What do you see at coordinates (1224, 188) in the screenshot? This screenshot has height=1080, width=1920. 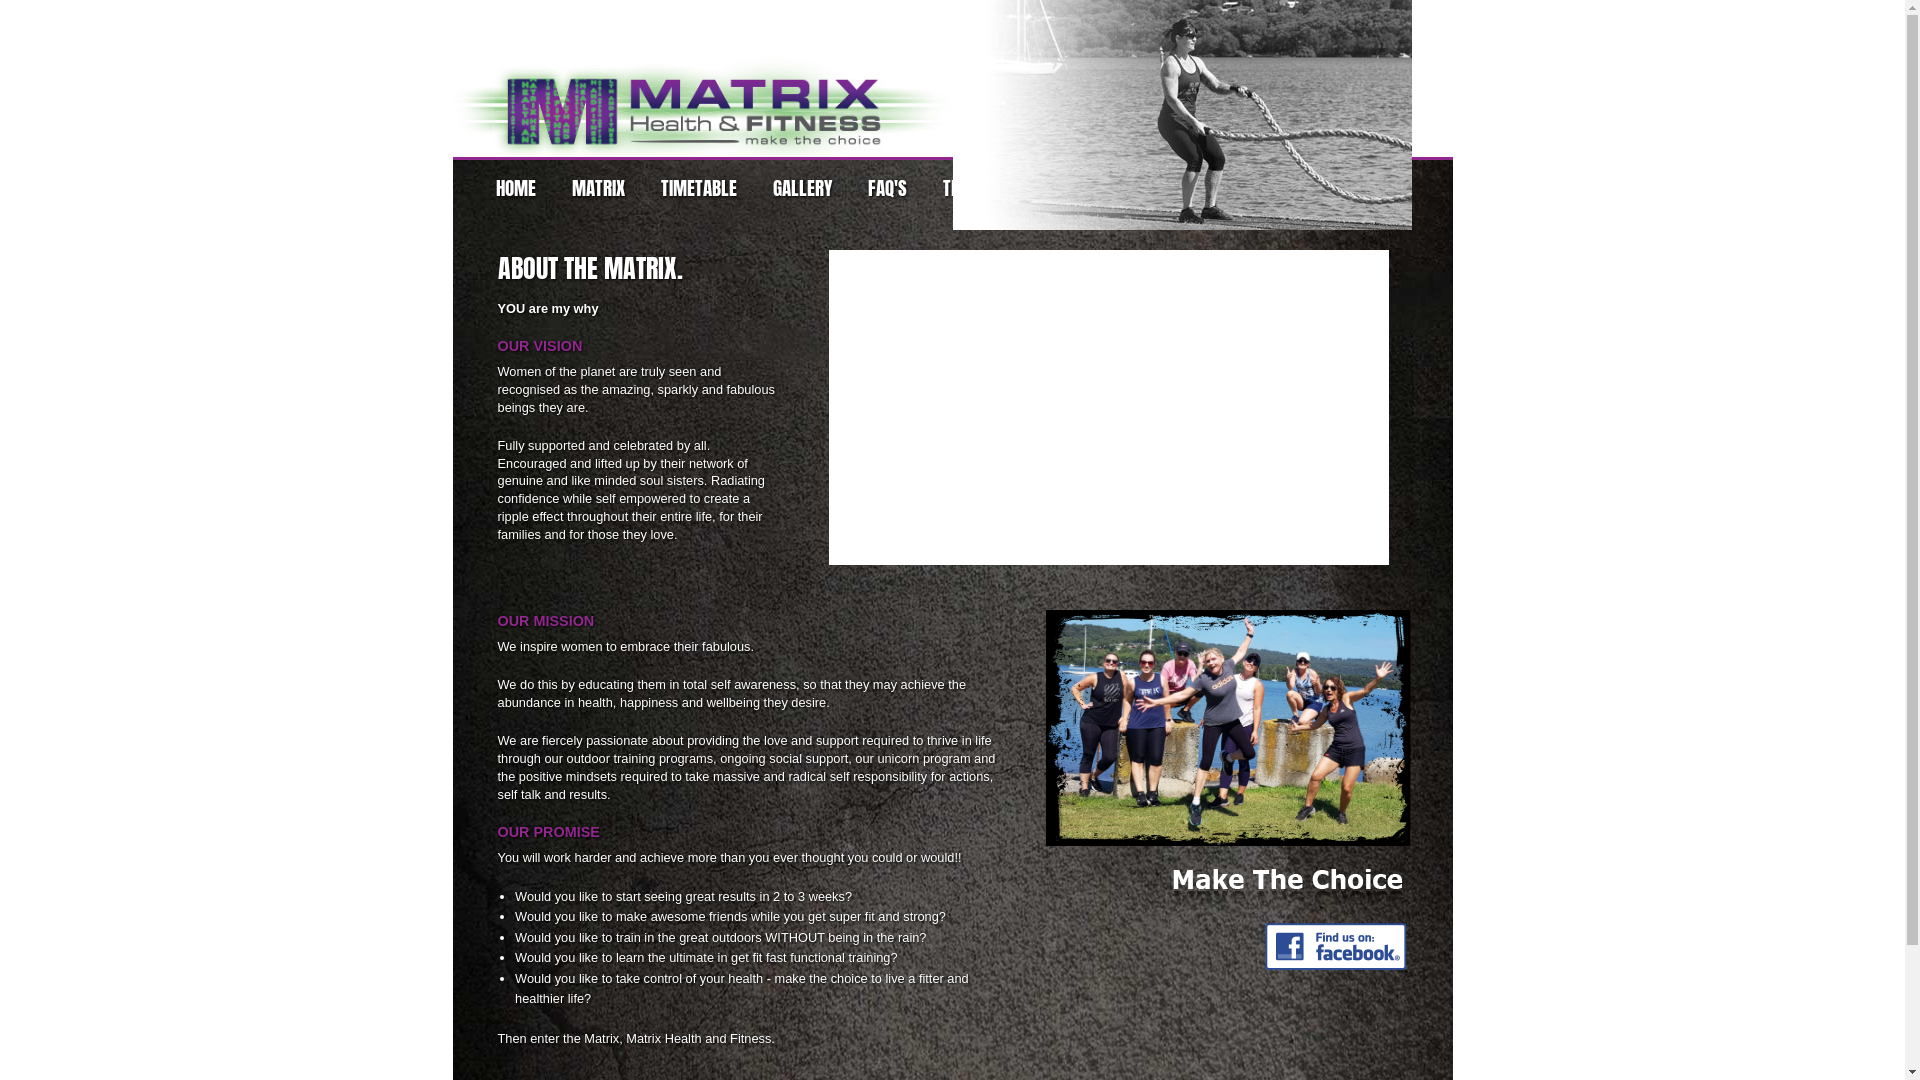 I see `CONTACT US` at bounding box center [1224, 188].